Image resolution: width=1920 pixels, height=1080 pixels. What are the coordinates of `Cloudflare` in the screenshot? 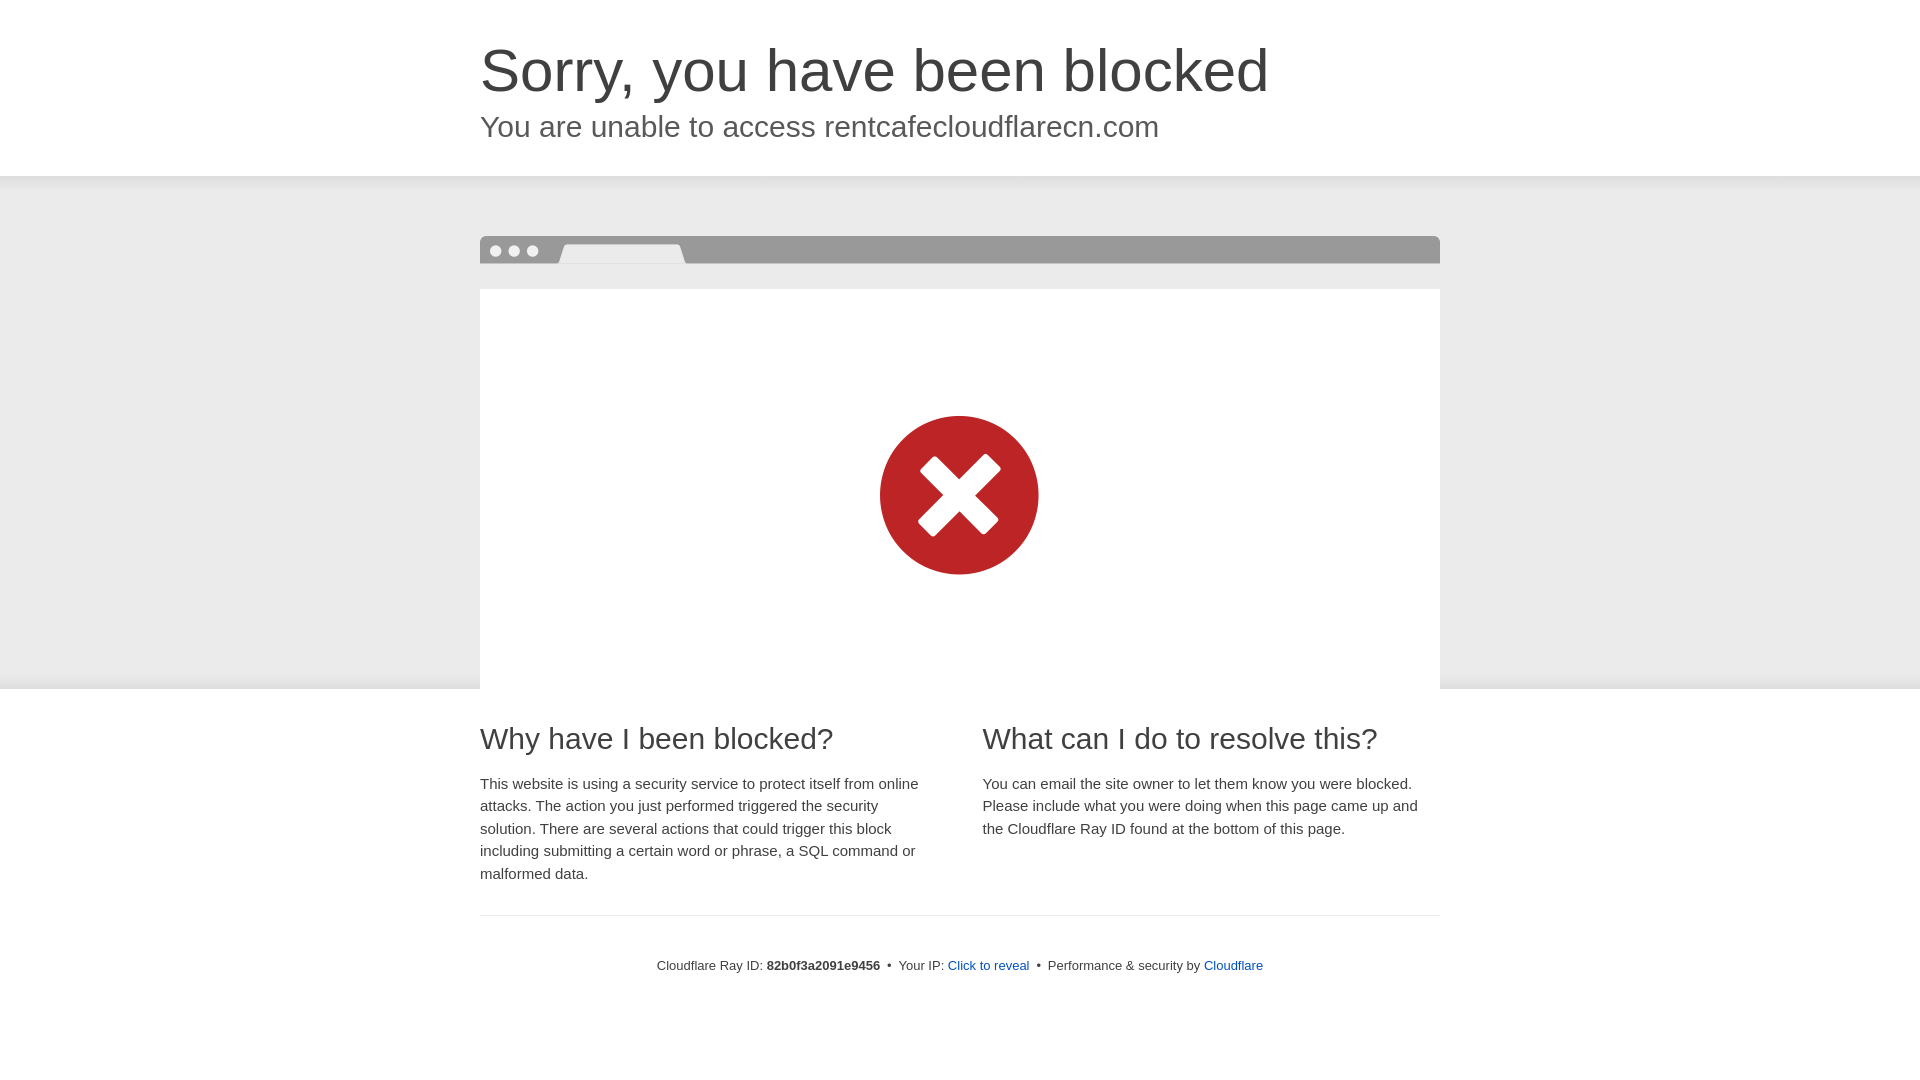 It's located at (1234, 966).